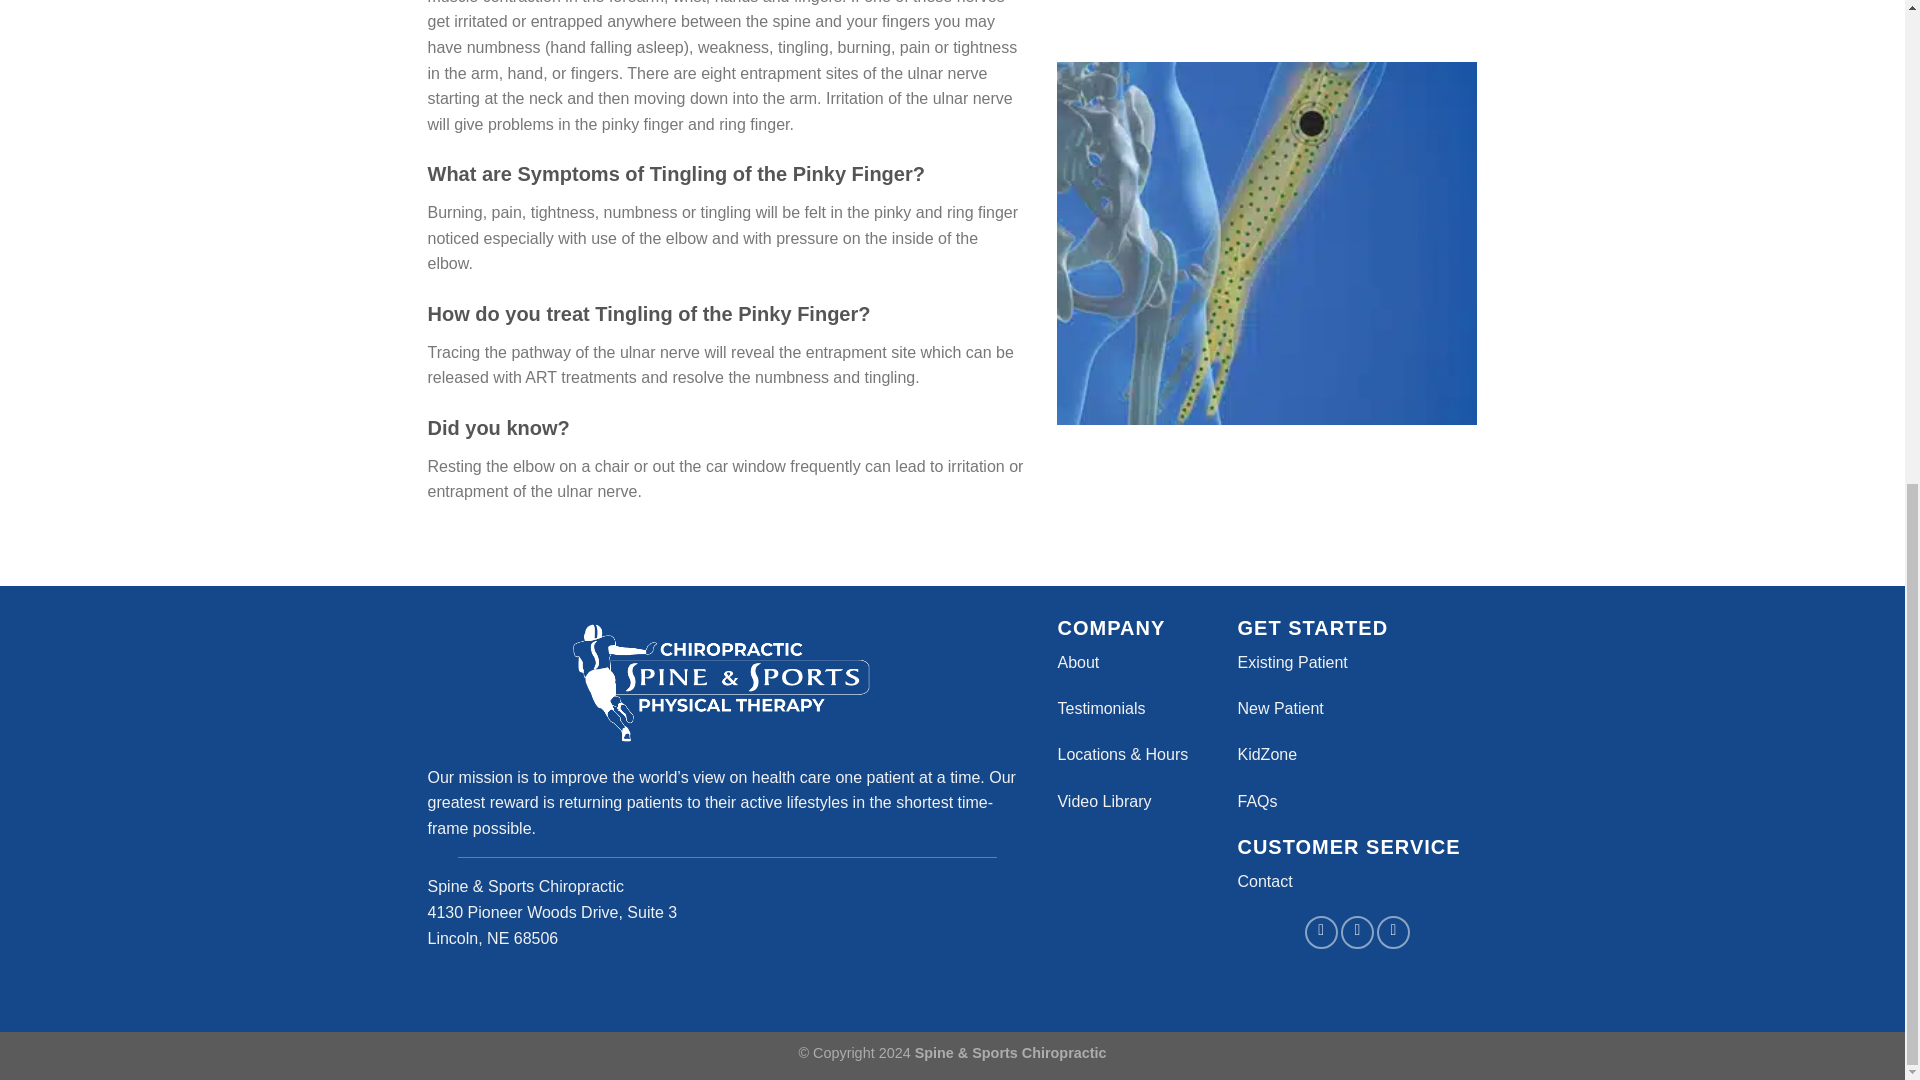 Image resolution: width=1920 pixels, height=1080 pixels. I want to click on Follow on Facebook, so click(1322, 932).